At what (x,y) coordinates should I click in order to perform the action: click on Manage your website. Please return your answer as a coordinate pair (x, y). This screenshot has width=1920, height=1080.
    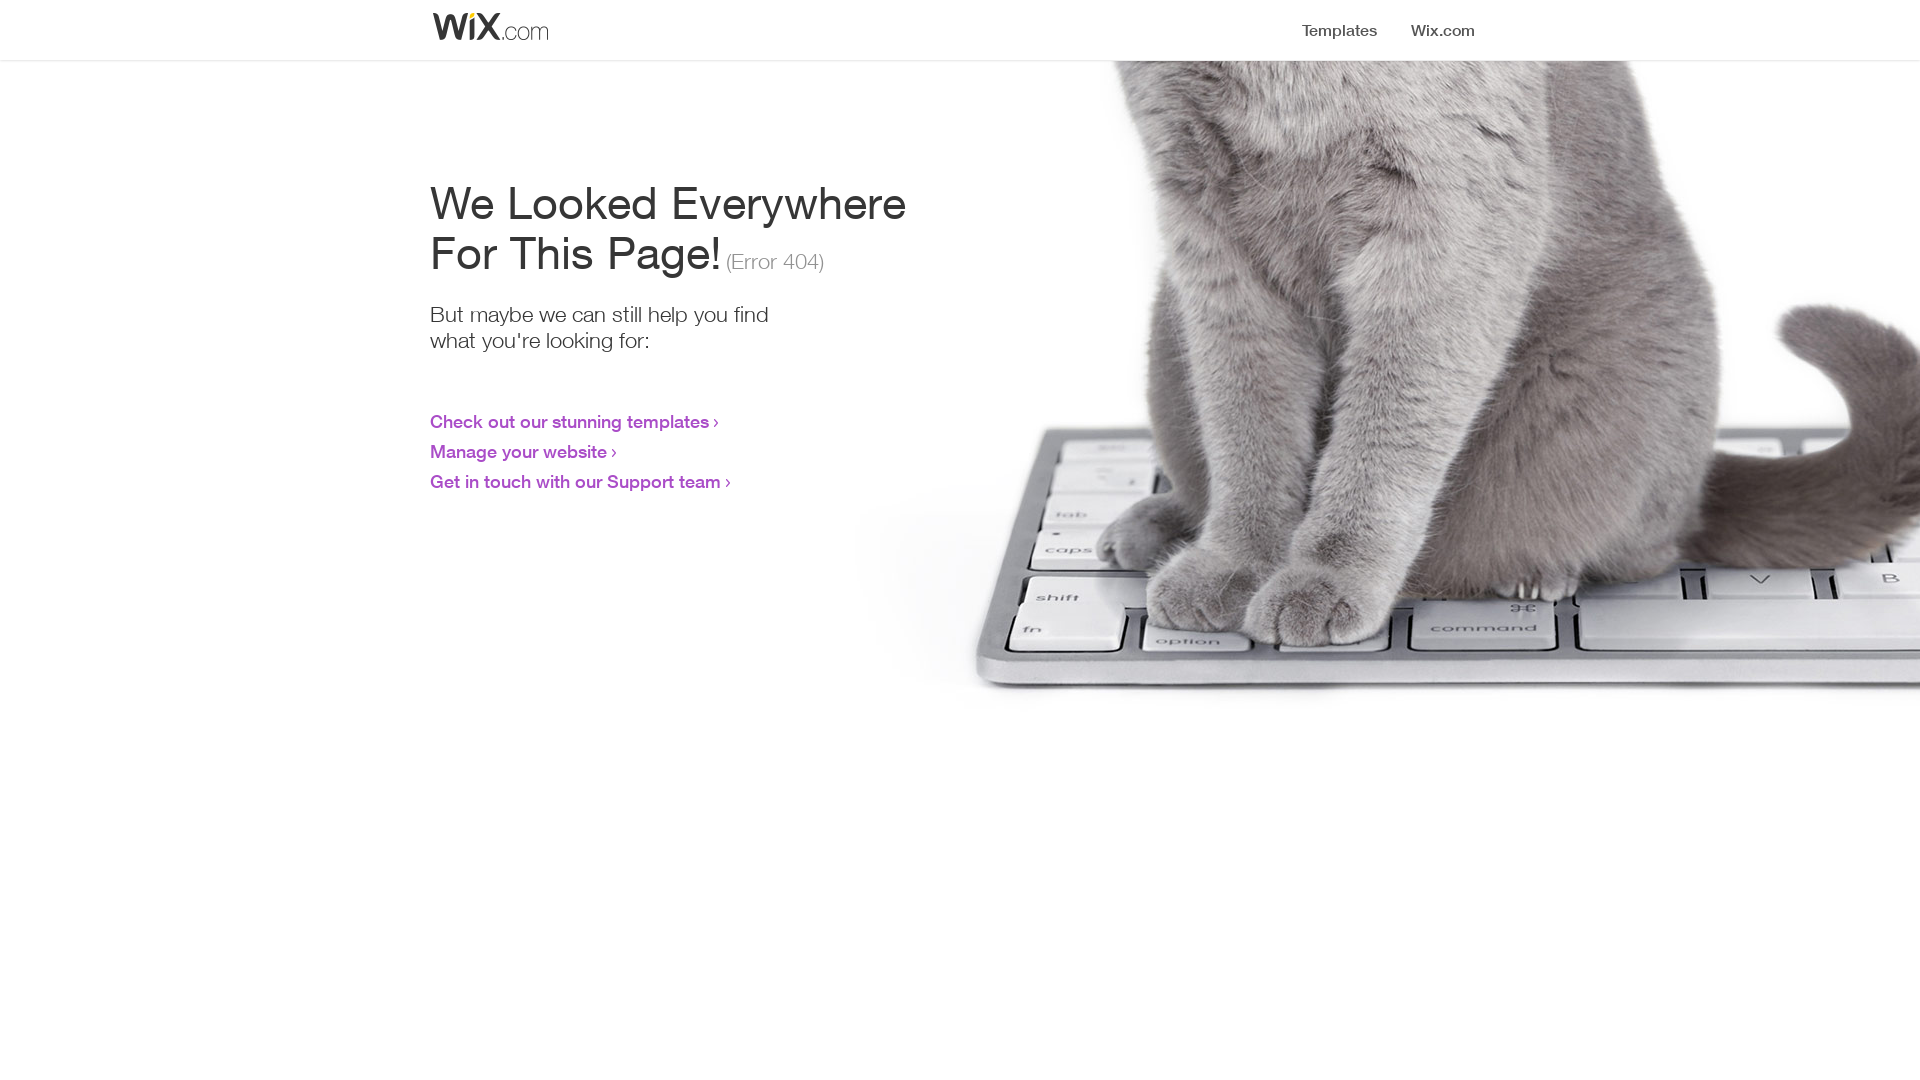
    Looking at the image, I should click on (518, 451).